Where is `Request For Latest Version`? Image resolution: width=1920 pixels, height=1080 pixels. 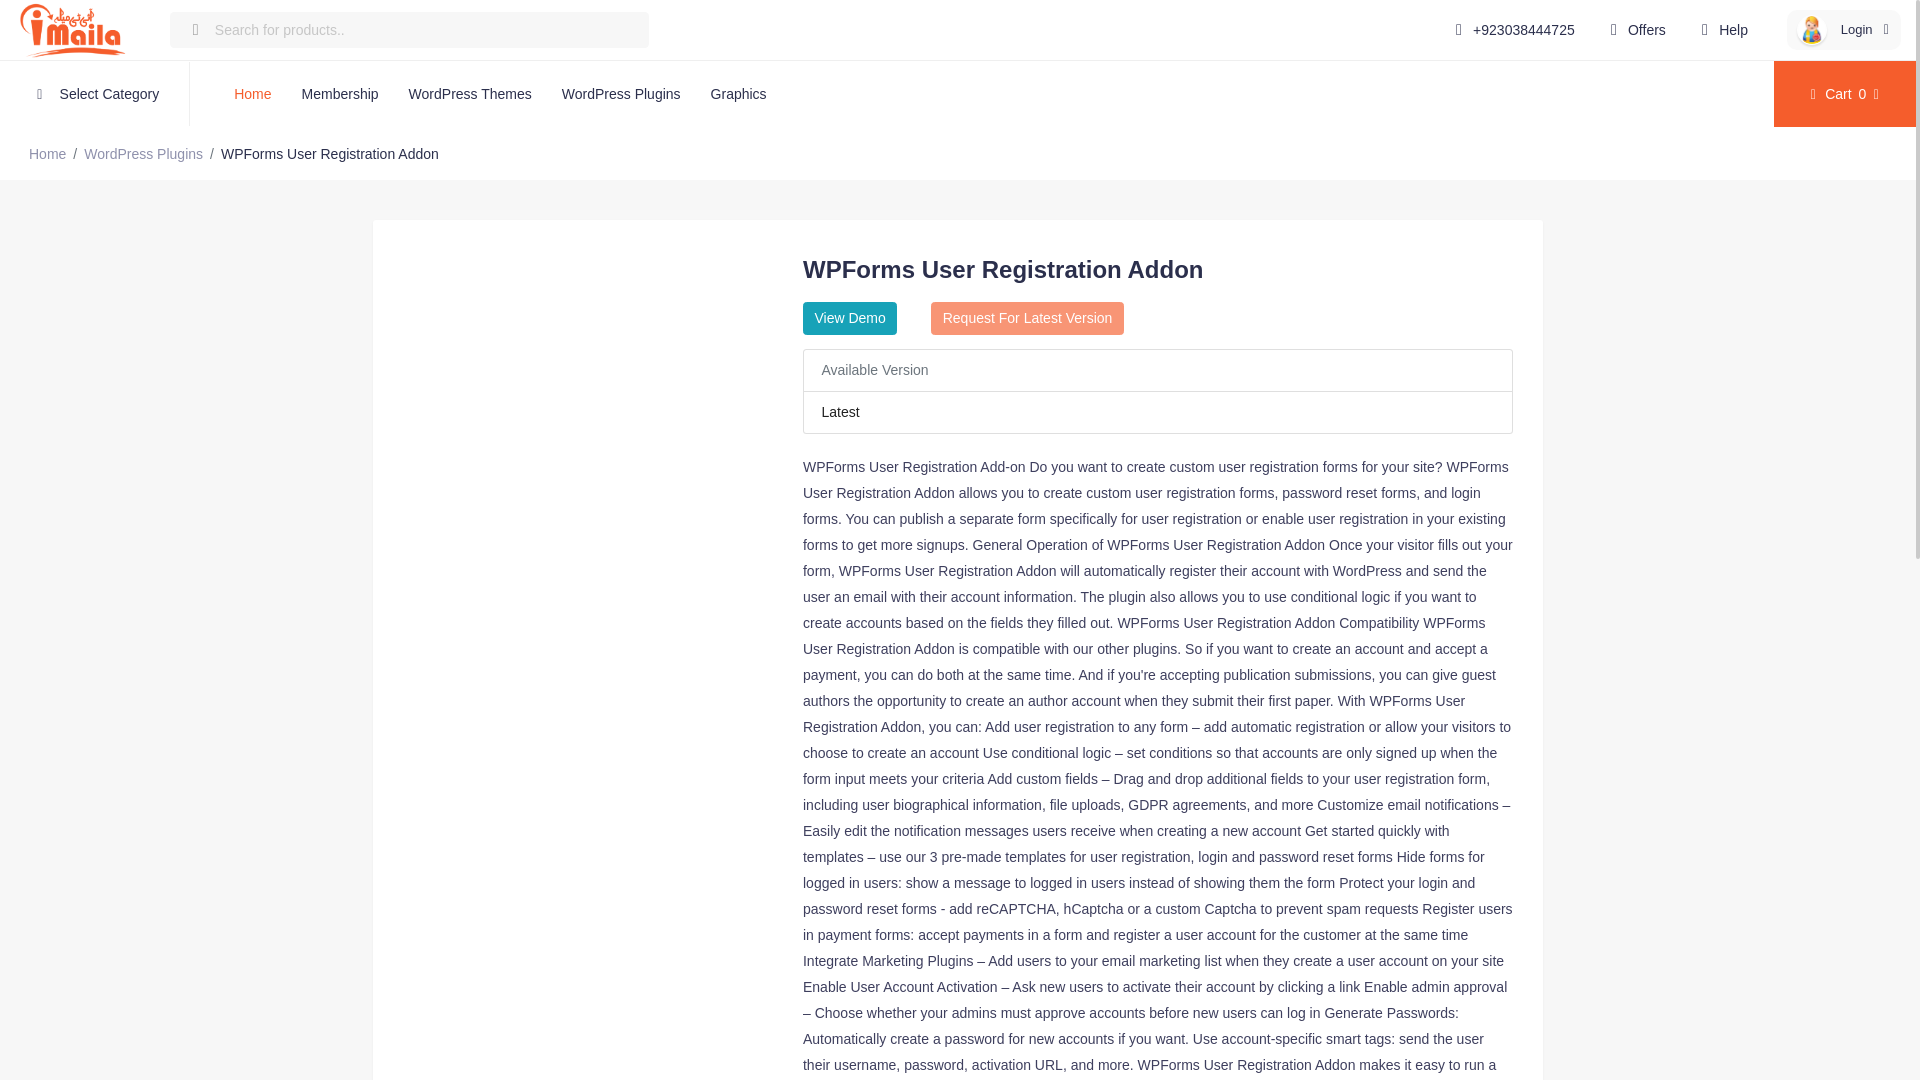
Request For Latest Version is located at coordinates (1027, 318).